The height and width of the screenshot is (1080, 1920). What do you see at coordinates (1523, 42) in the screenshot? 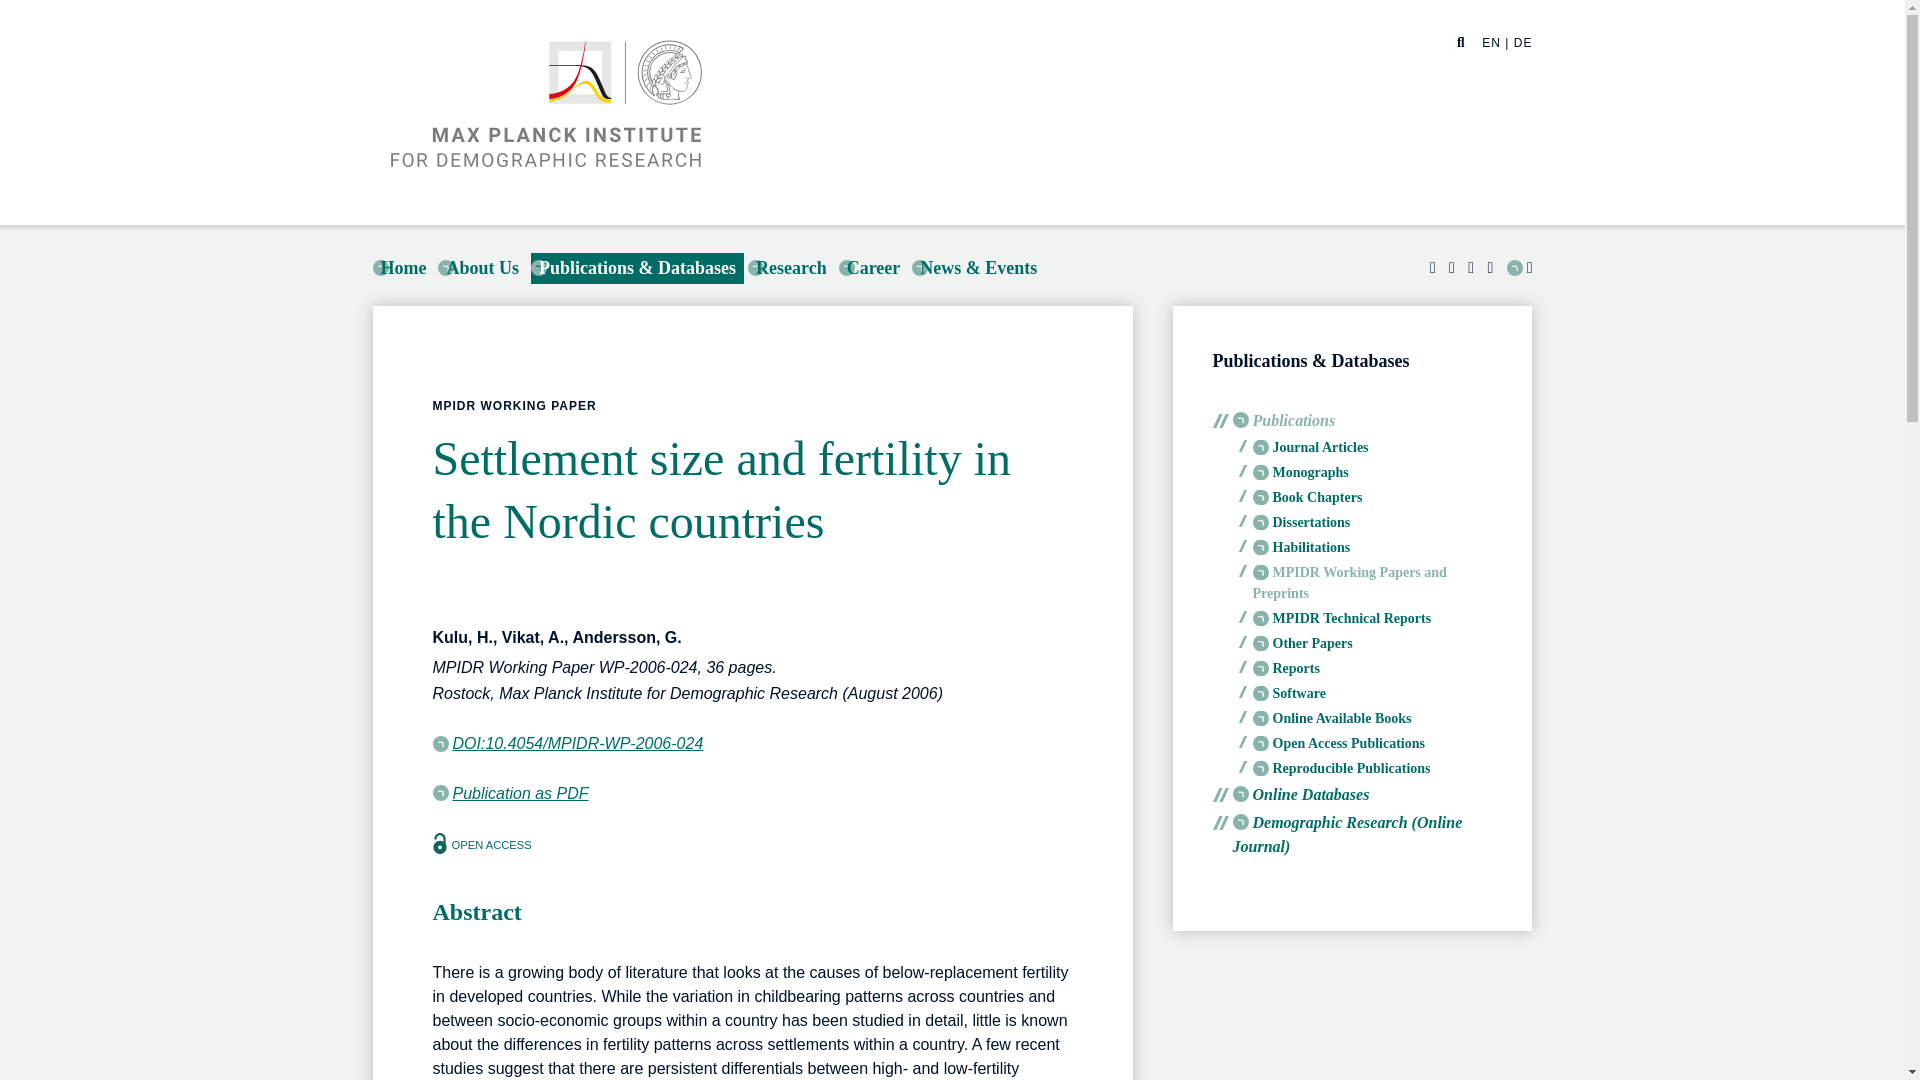
I see `DE` at bounding box center [1523, 42].